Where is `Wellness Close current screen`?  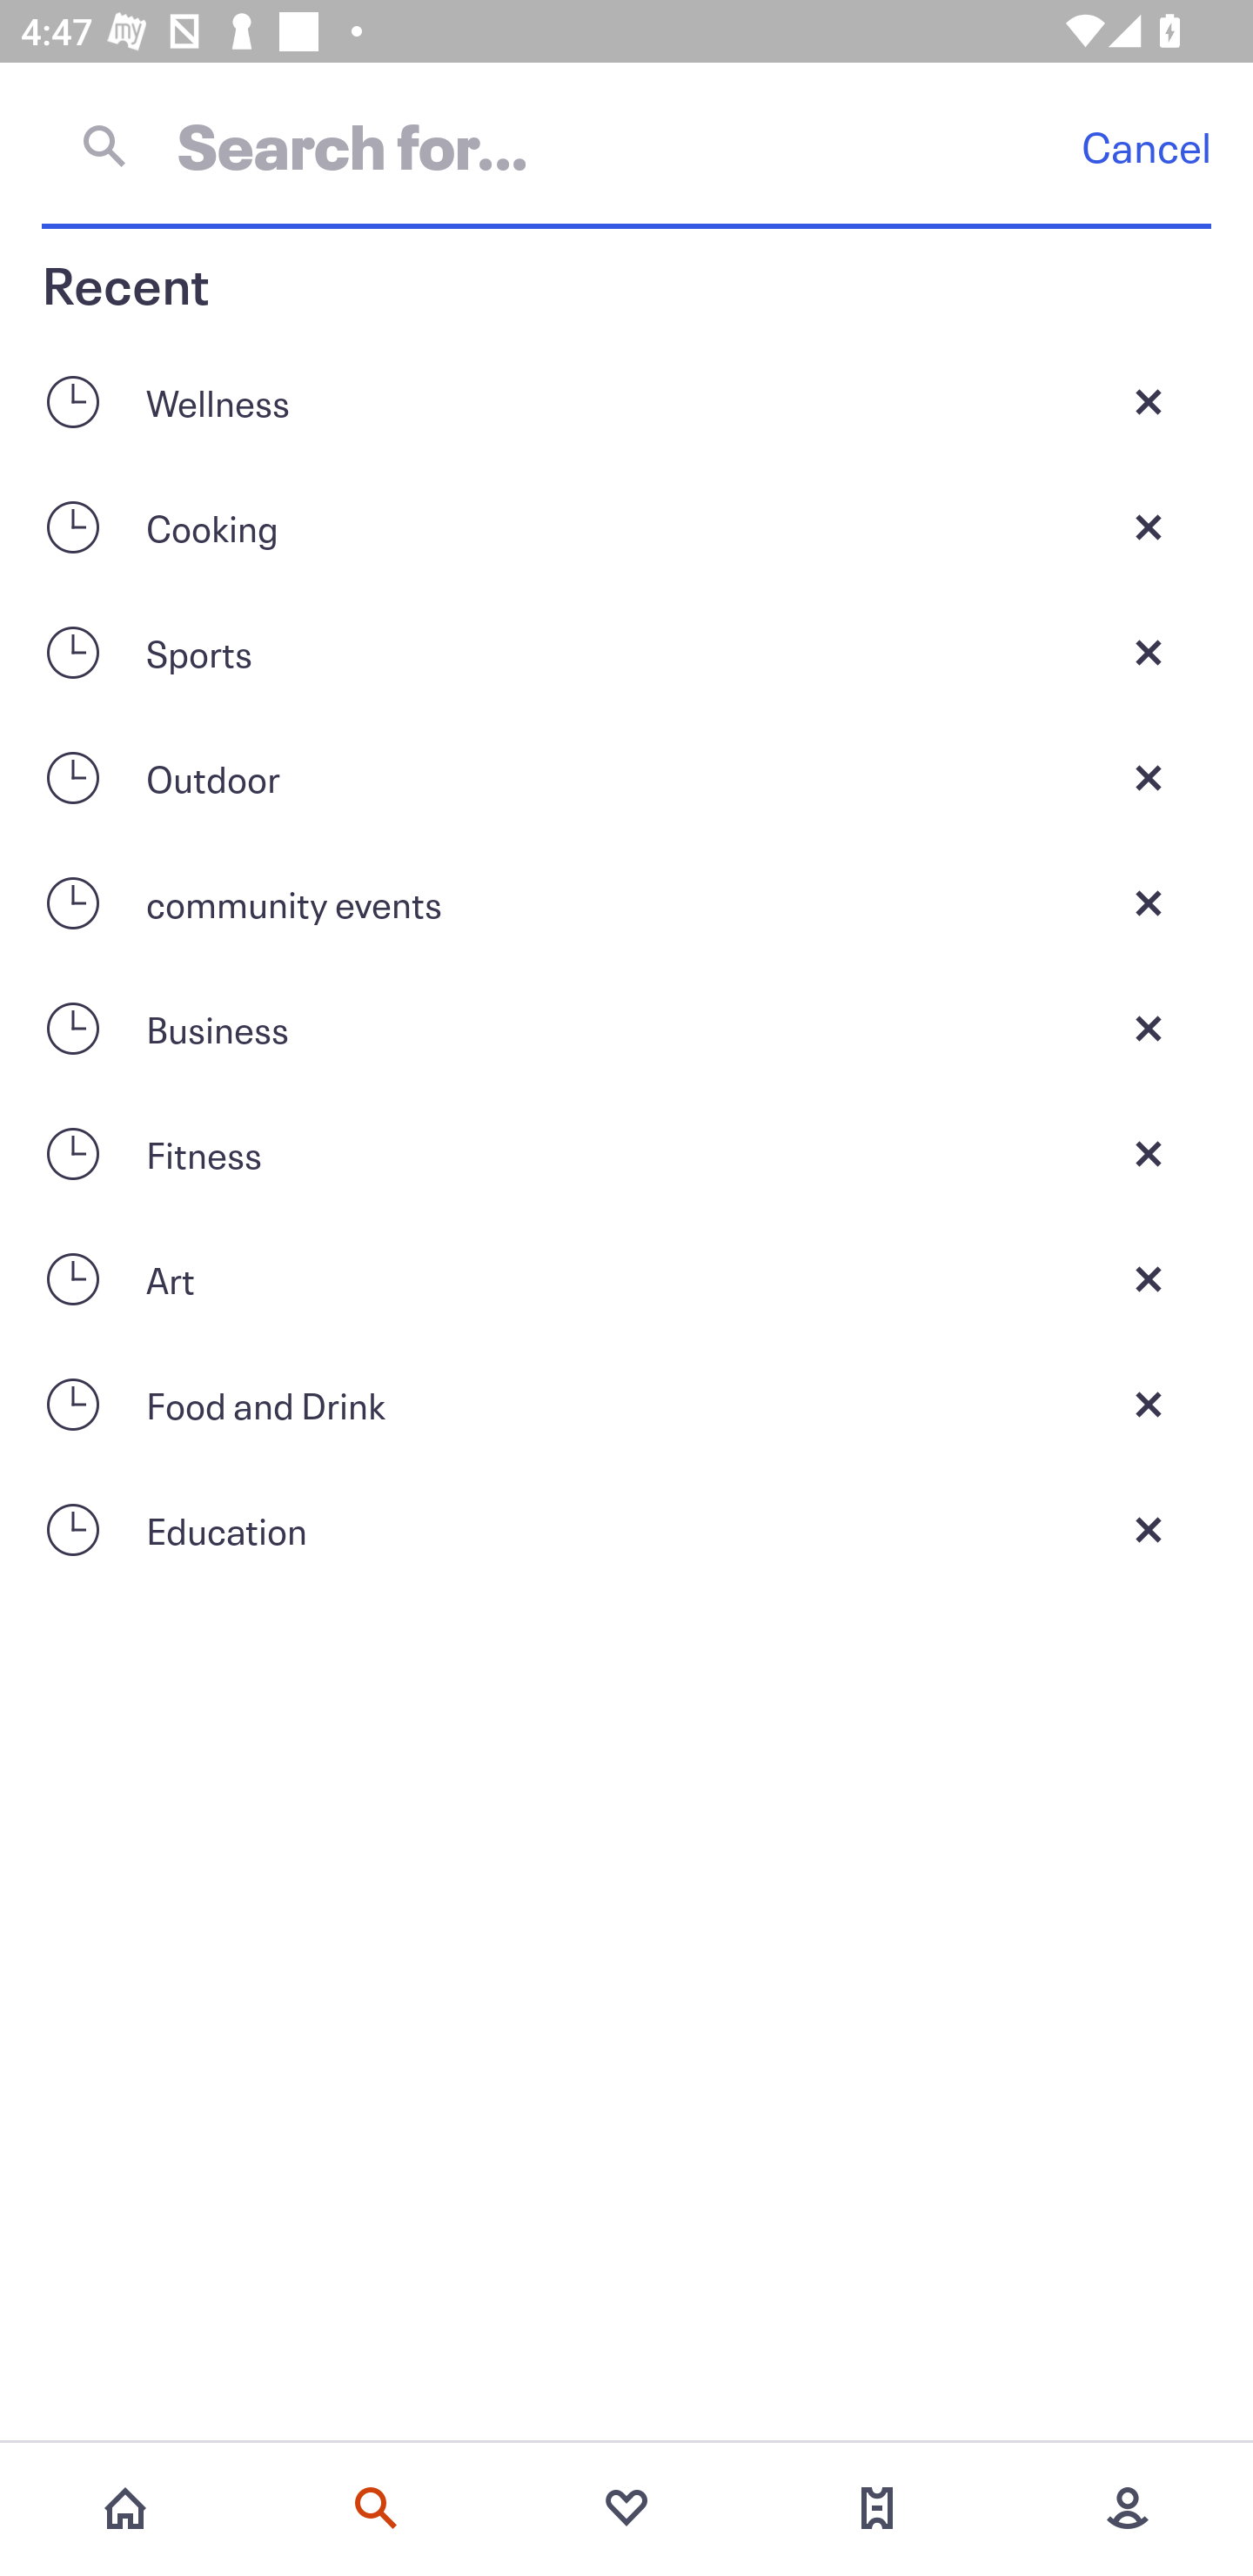 Wellness Close current screen is located at coordinates (626, 401).